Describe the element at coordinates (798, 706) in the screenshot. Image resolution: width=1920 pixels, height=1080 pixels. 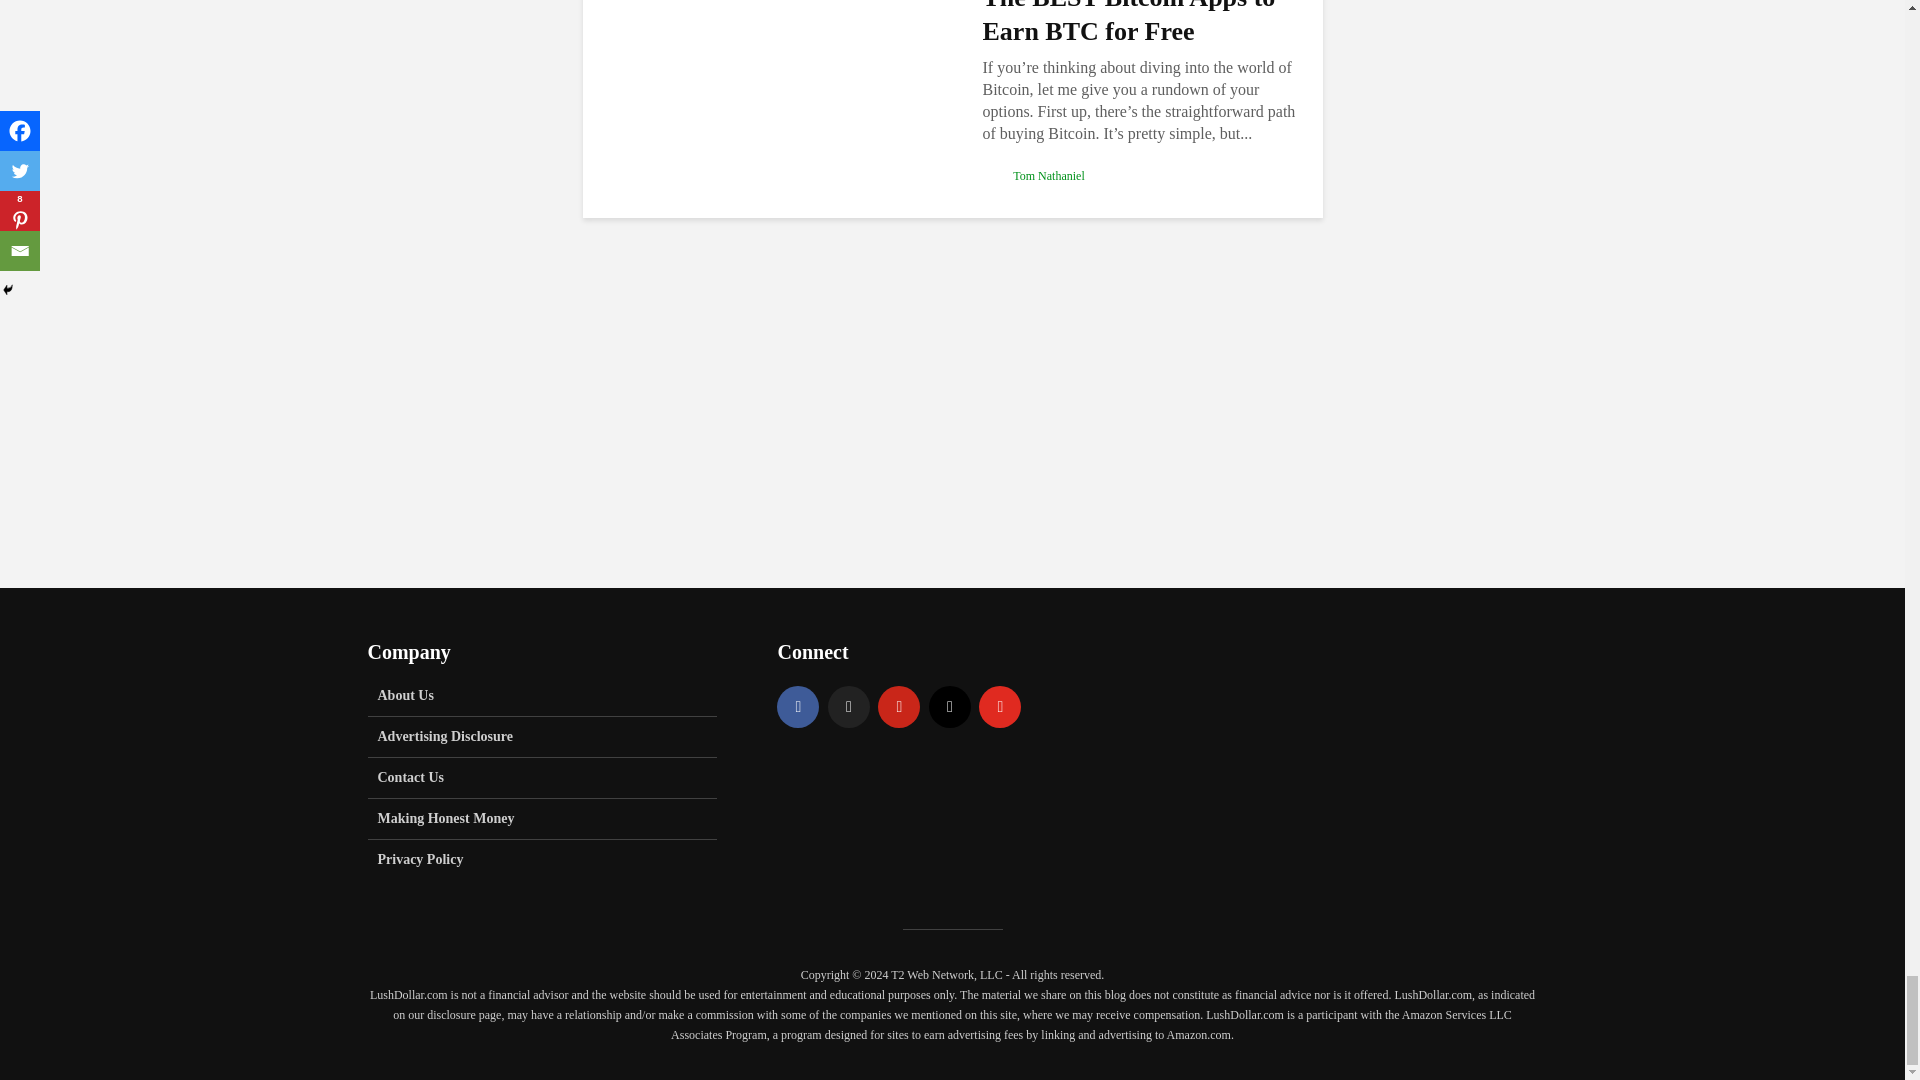
I see `Facebook` at that location.